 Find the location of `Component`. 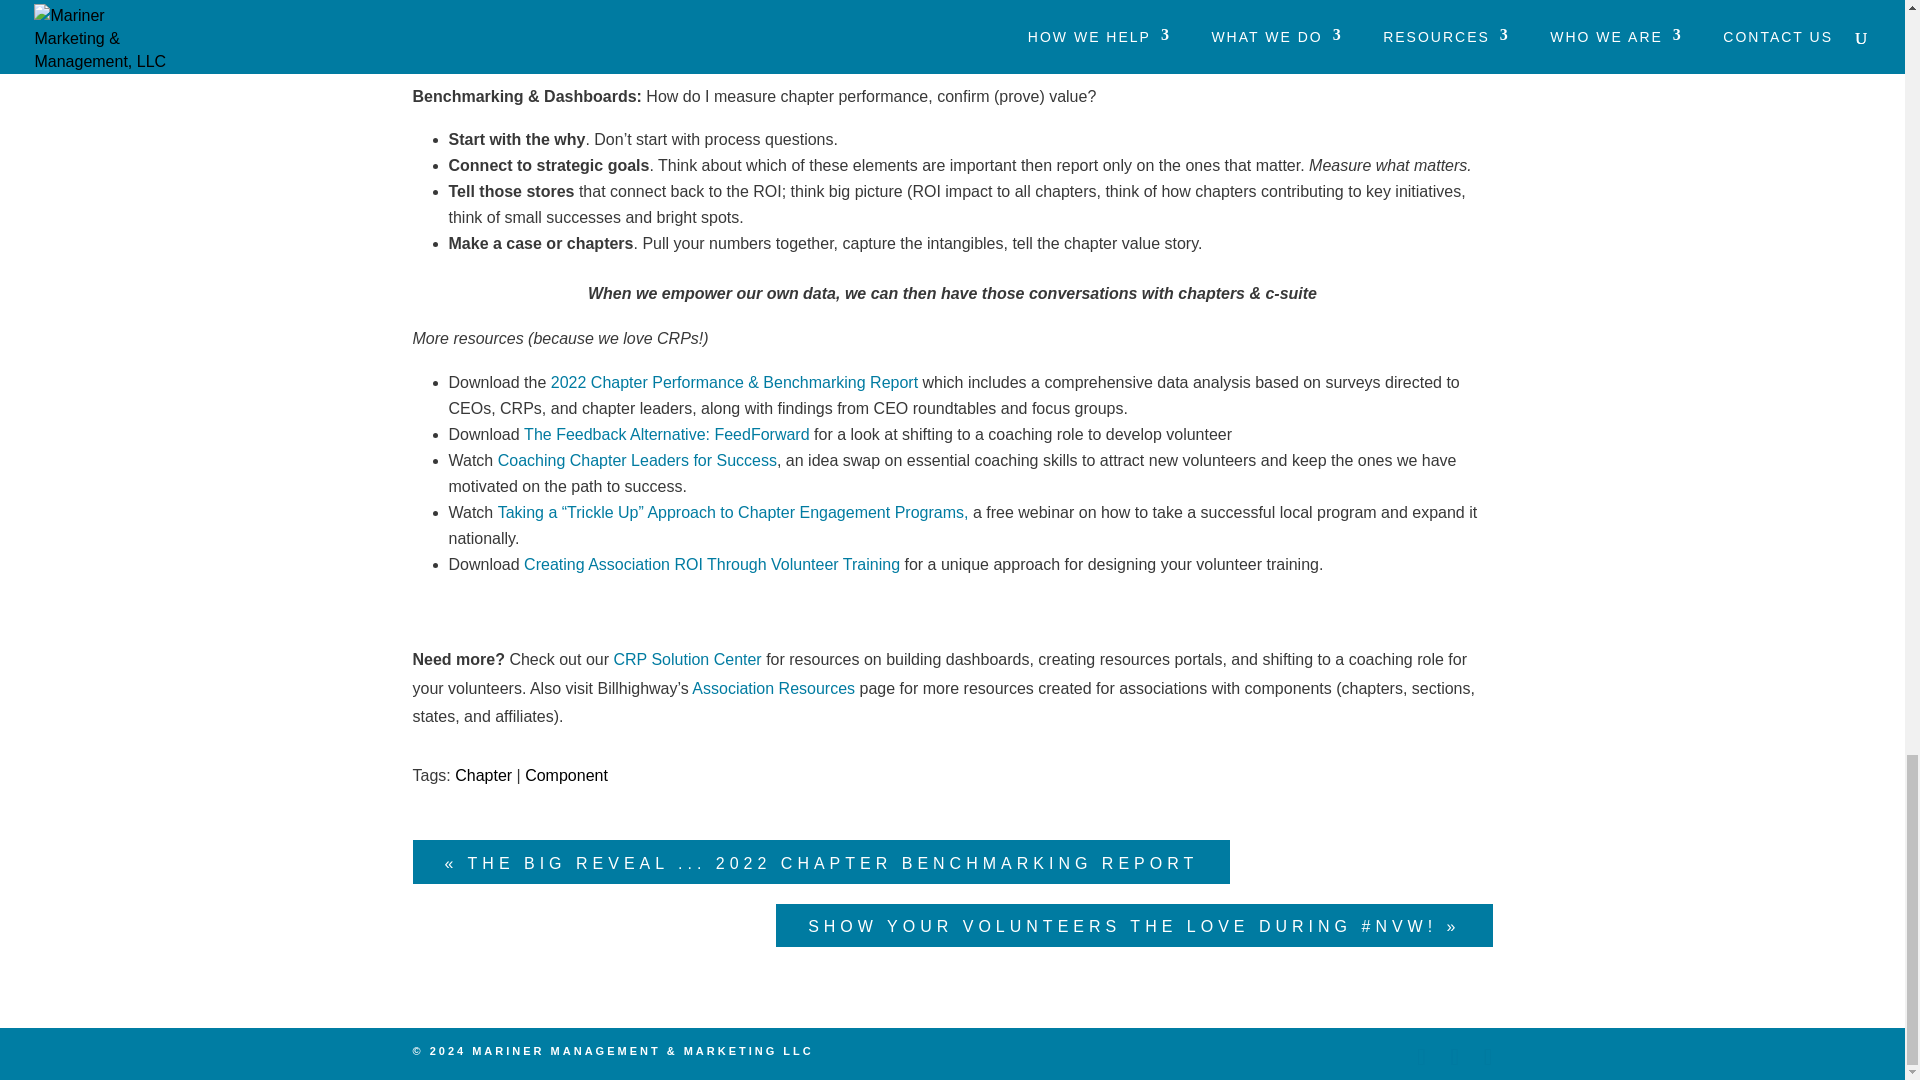

Component is located at coordinates (566, 775).